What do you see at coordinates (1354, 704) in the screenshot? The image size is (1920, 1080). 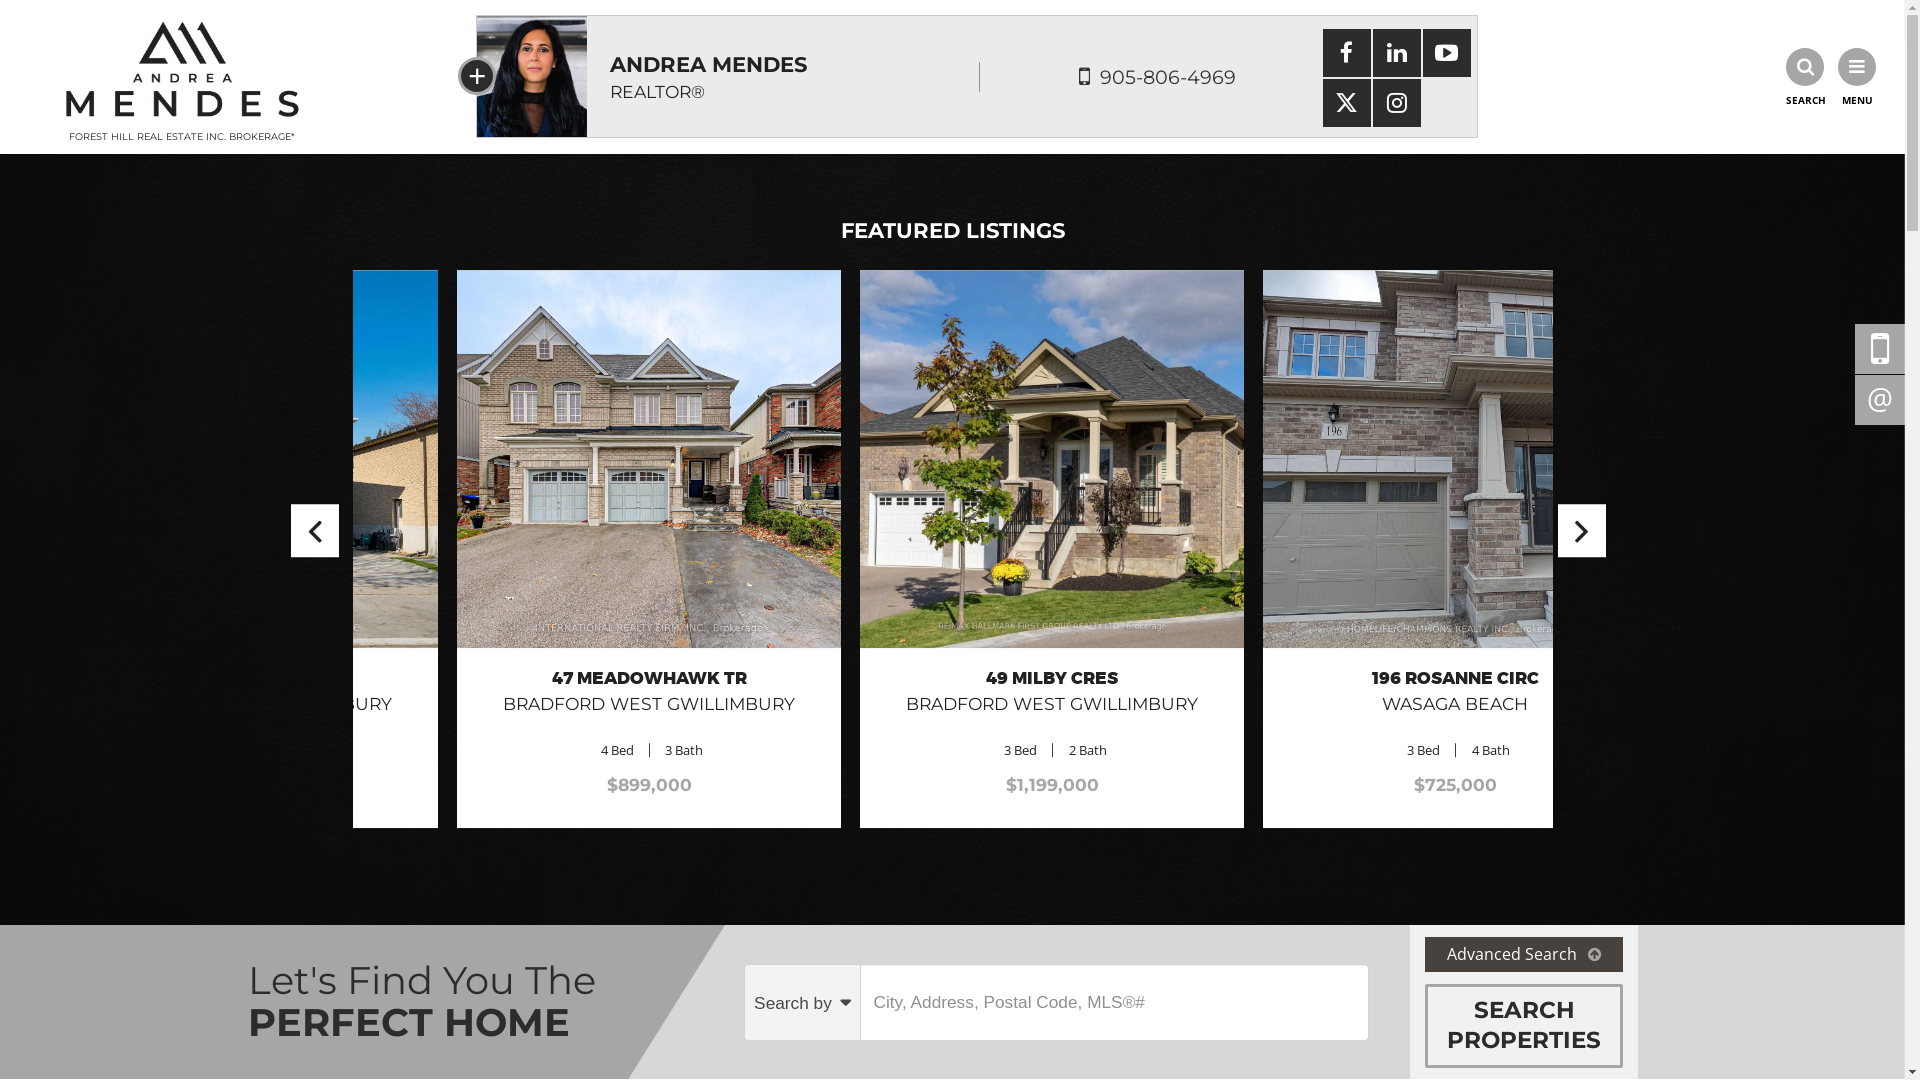 I see `BRADFORD WEST GWILLIMBURY` at bounding box center [1354, 704].